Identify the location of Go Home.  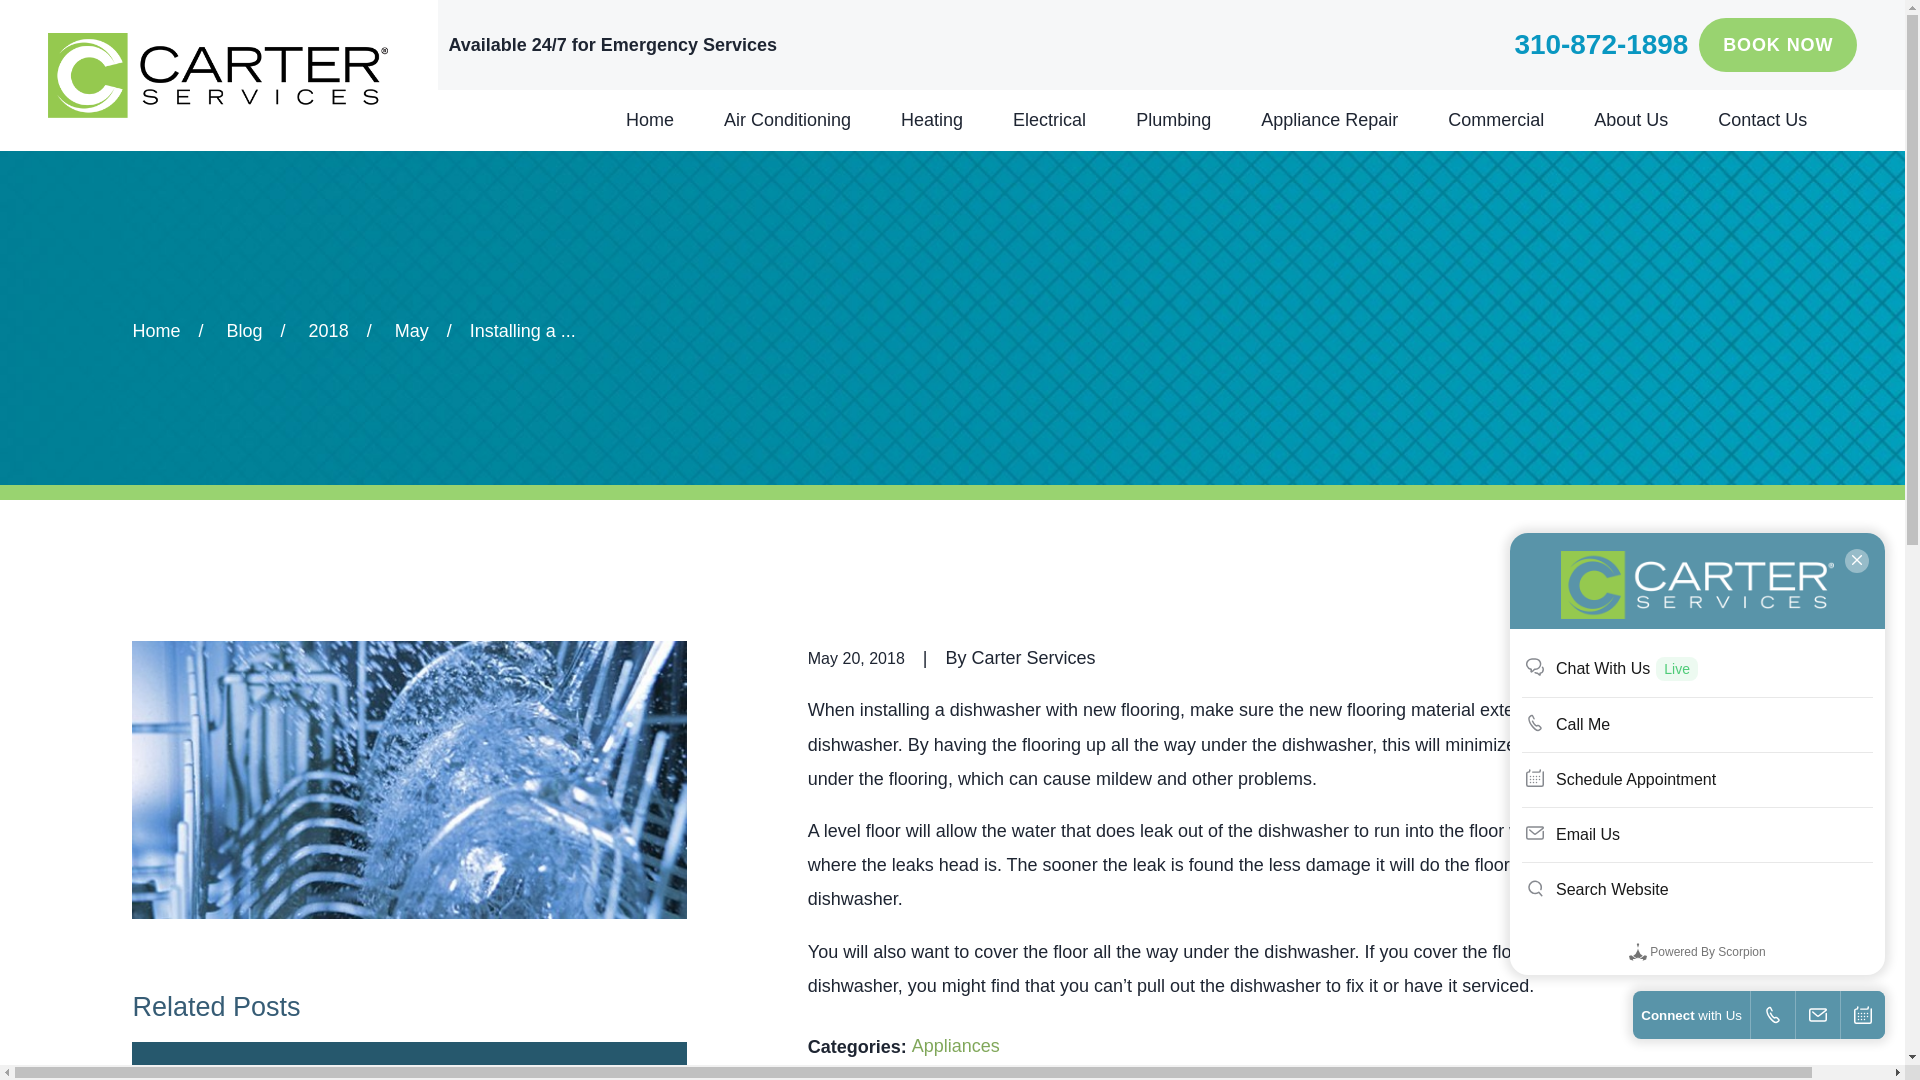
(156, 330).